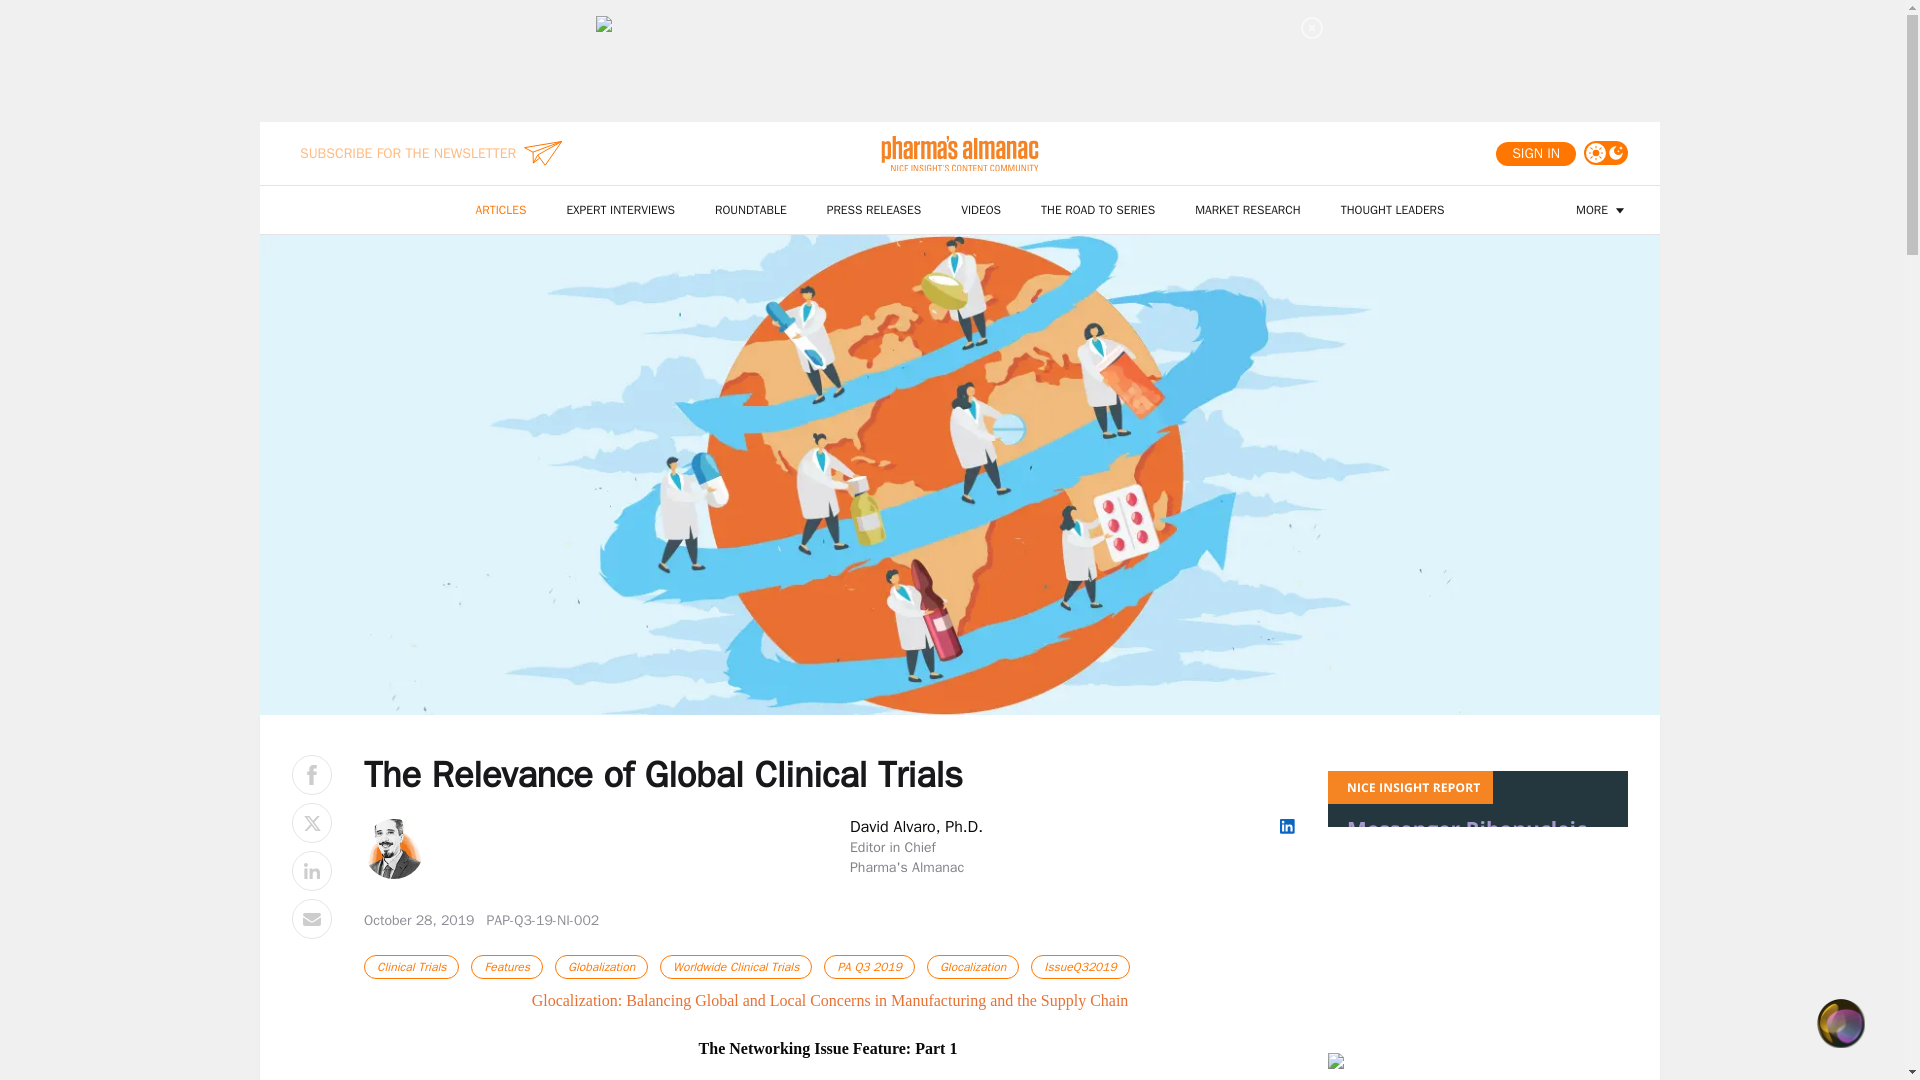 This screenshot has width=1920, height=1080. I want to click on Globalization, so click(601, 966).